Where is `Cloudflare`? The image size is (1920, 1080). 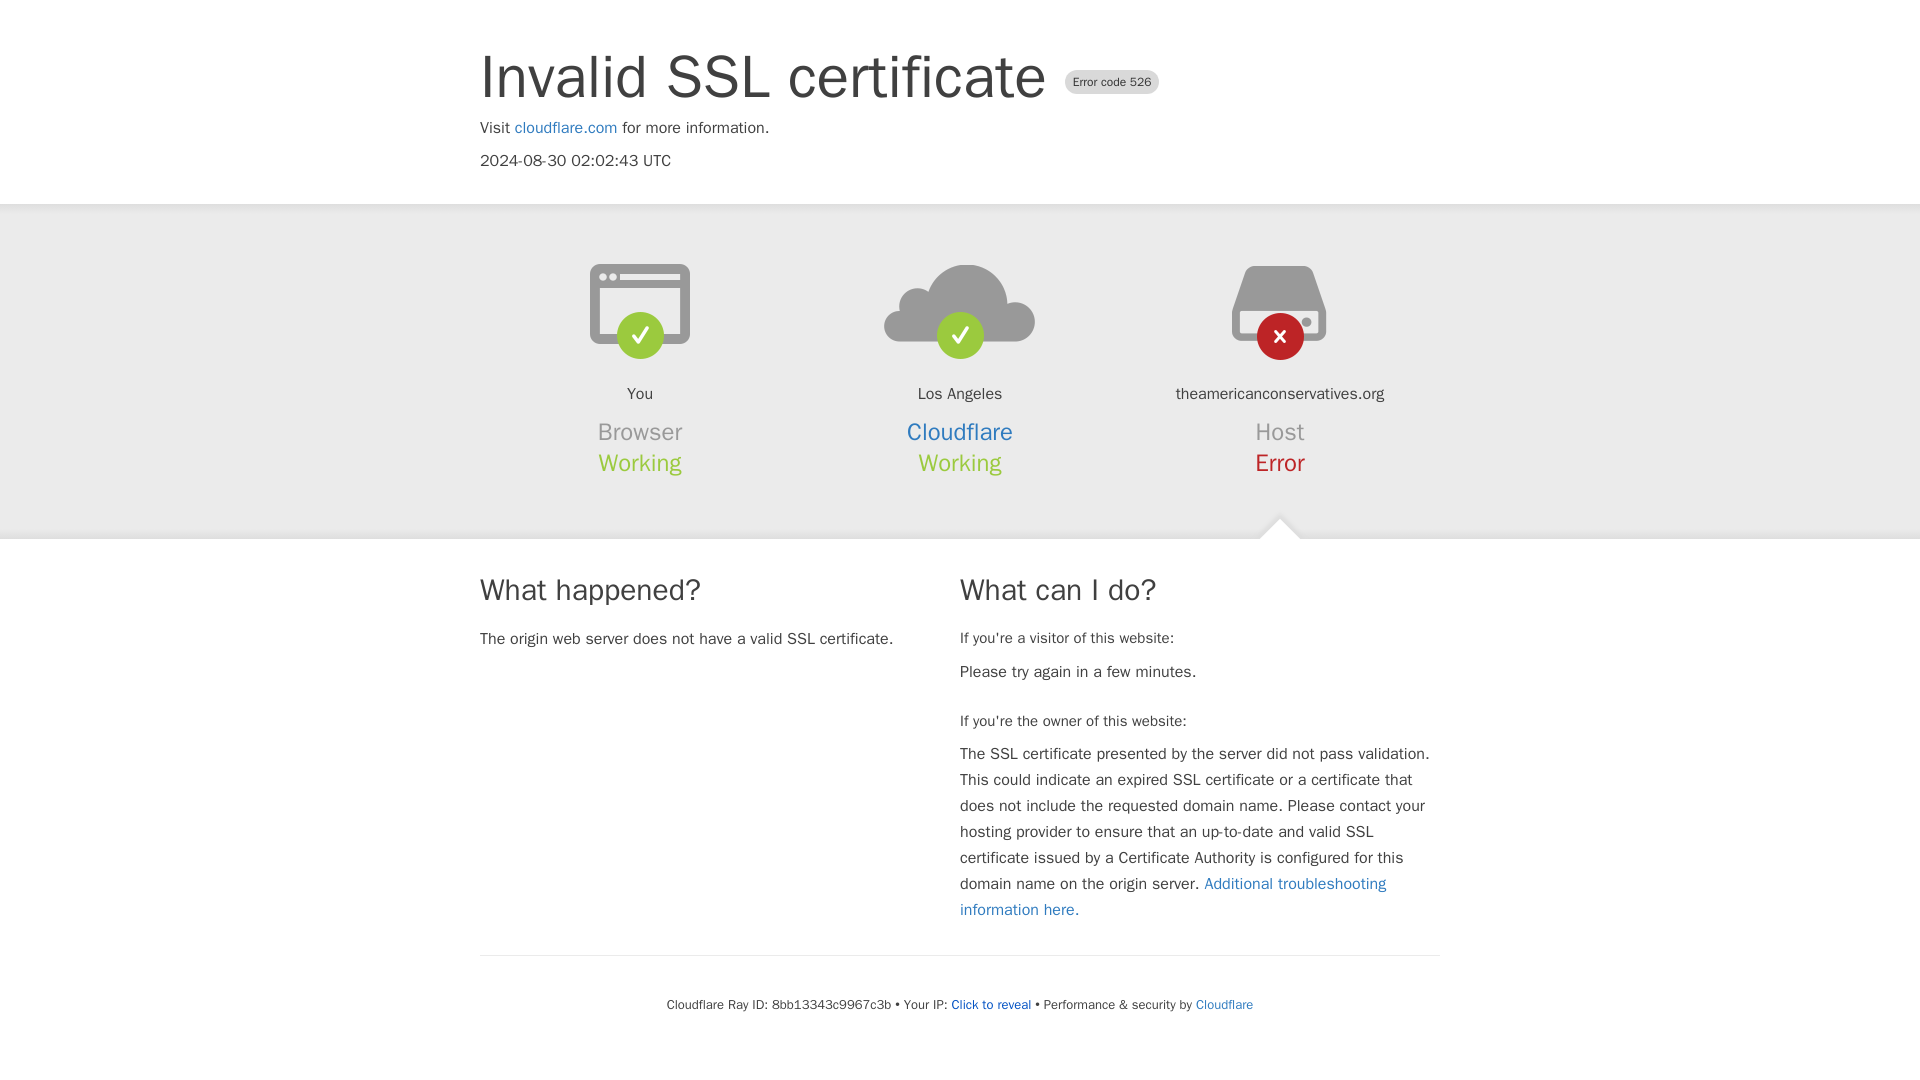 Cloudflare is located at coordinates (960, 432).